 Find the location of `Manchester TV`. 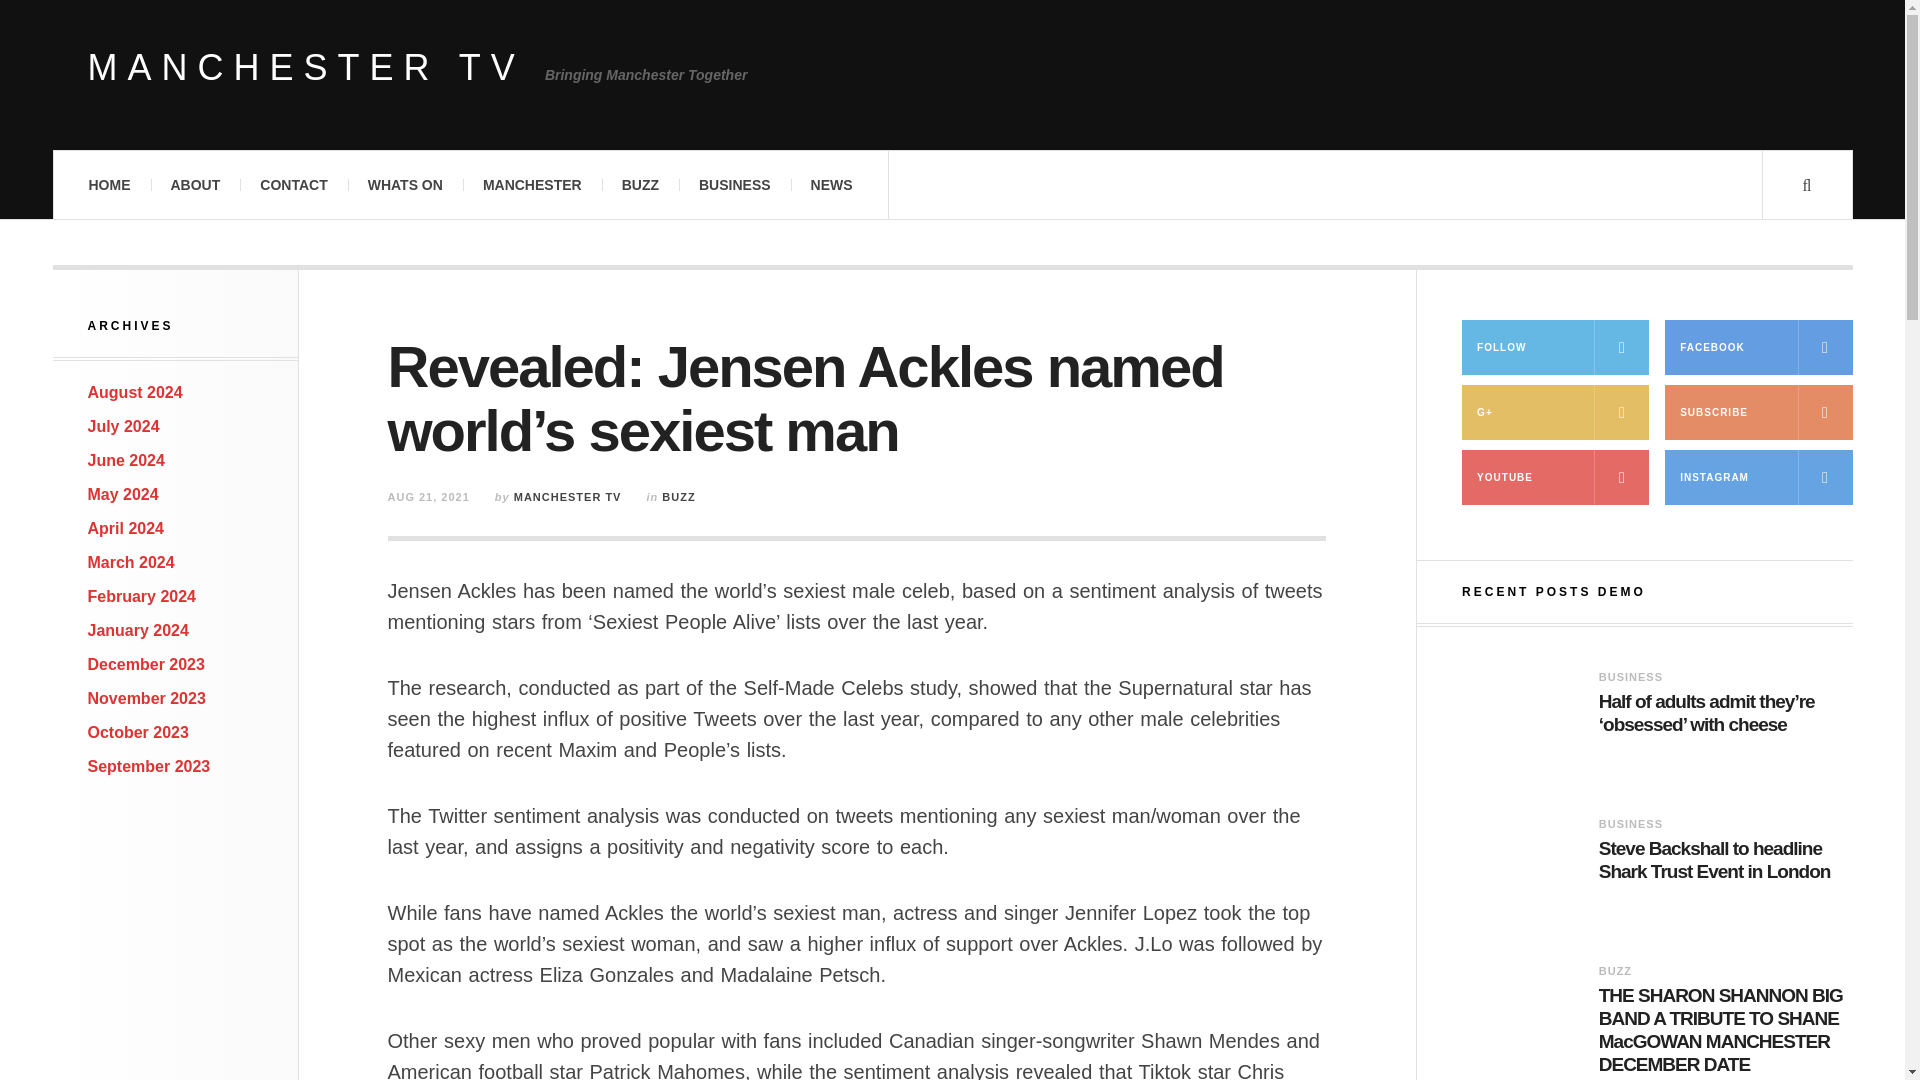

Manchester TV is located at coordinates (306, 68).